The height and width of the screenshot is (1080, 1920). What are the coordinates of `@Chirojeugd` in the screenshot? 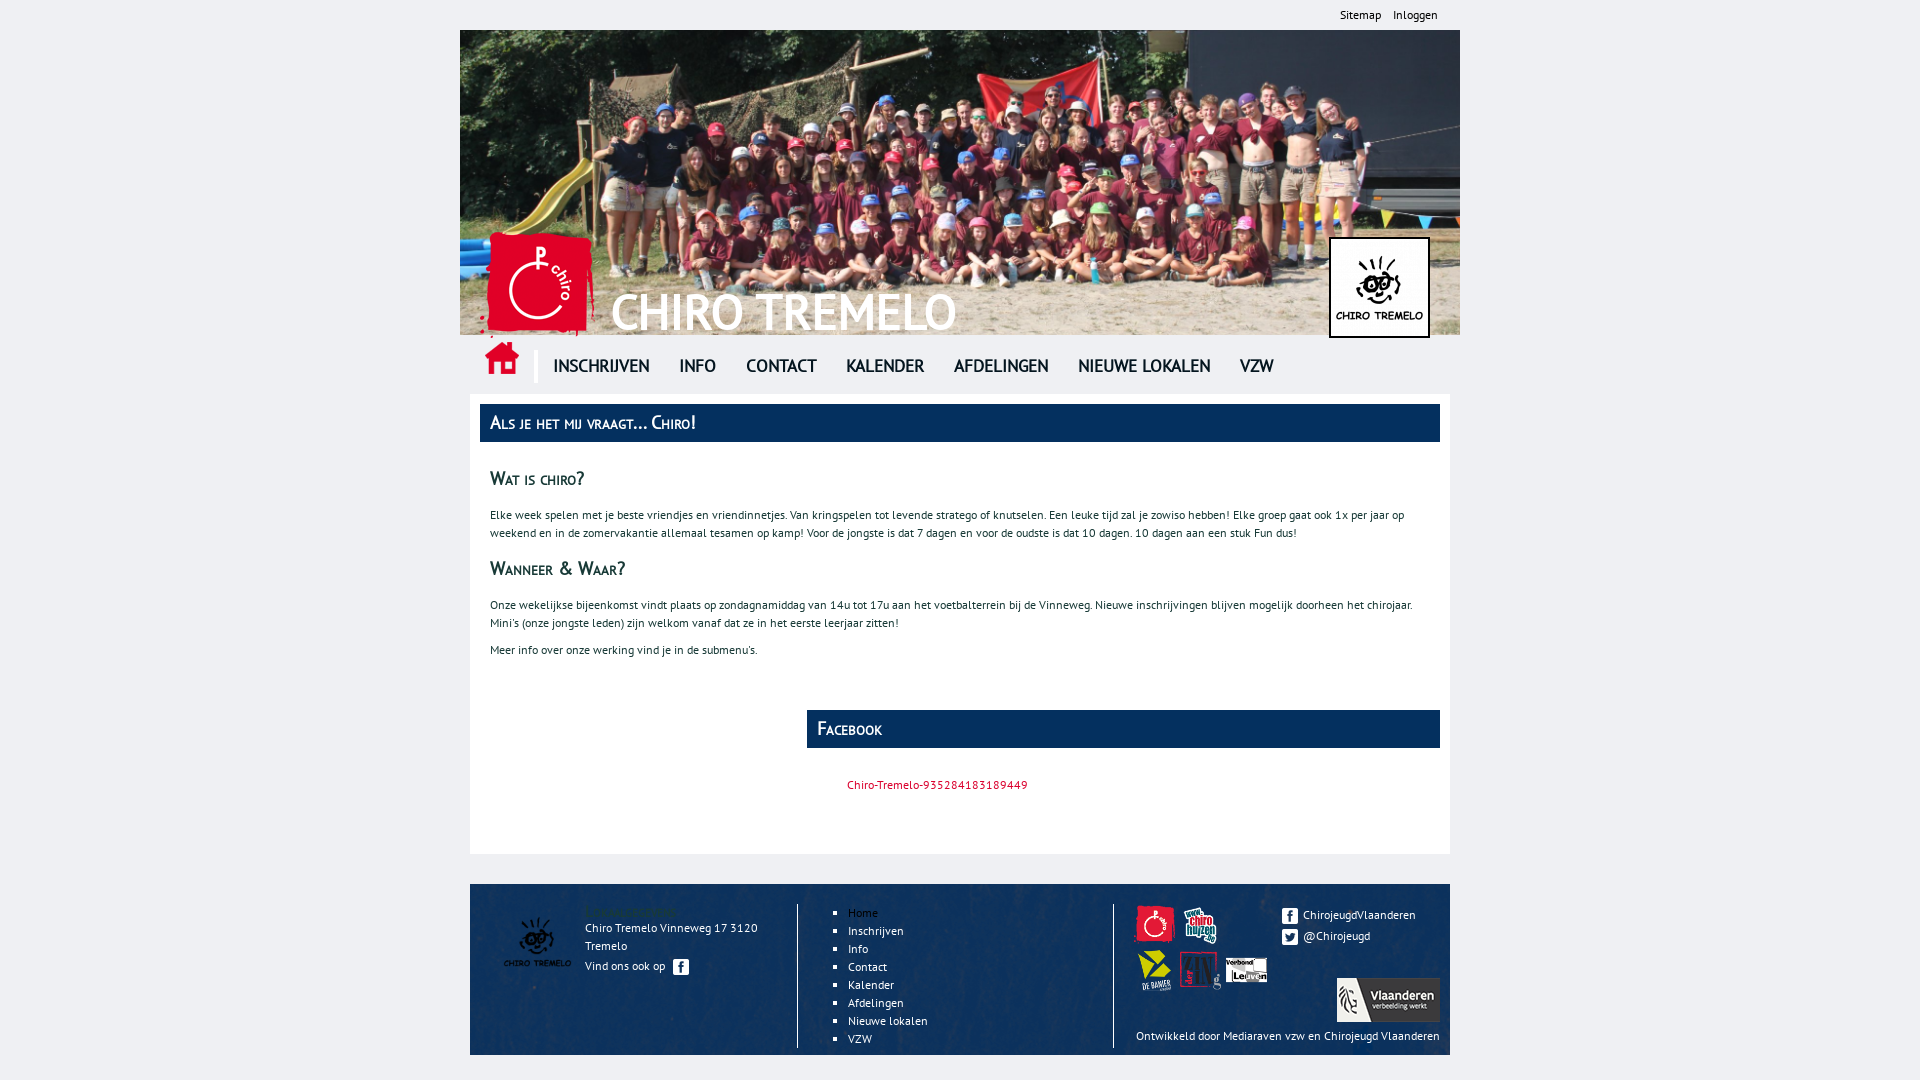 It's located at (1356, 936).